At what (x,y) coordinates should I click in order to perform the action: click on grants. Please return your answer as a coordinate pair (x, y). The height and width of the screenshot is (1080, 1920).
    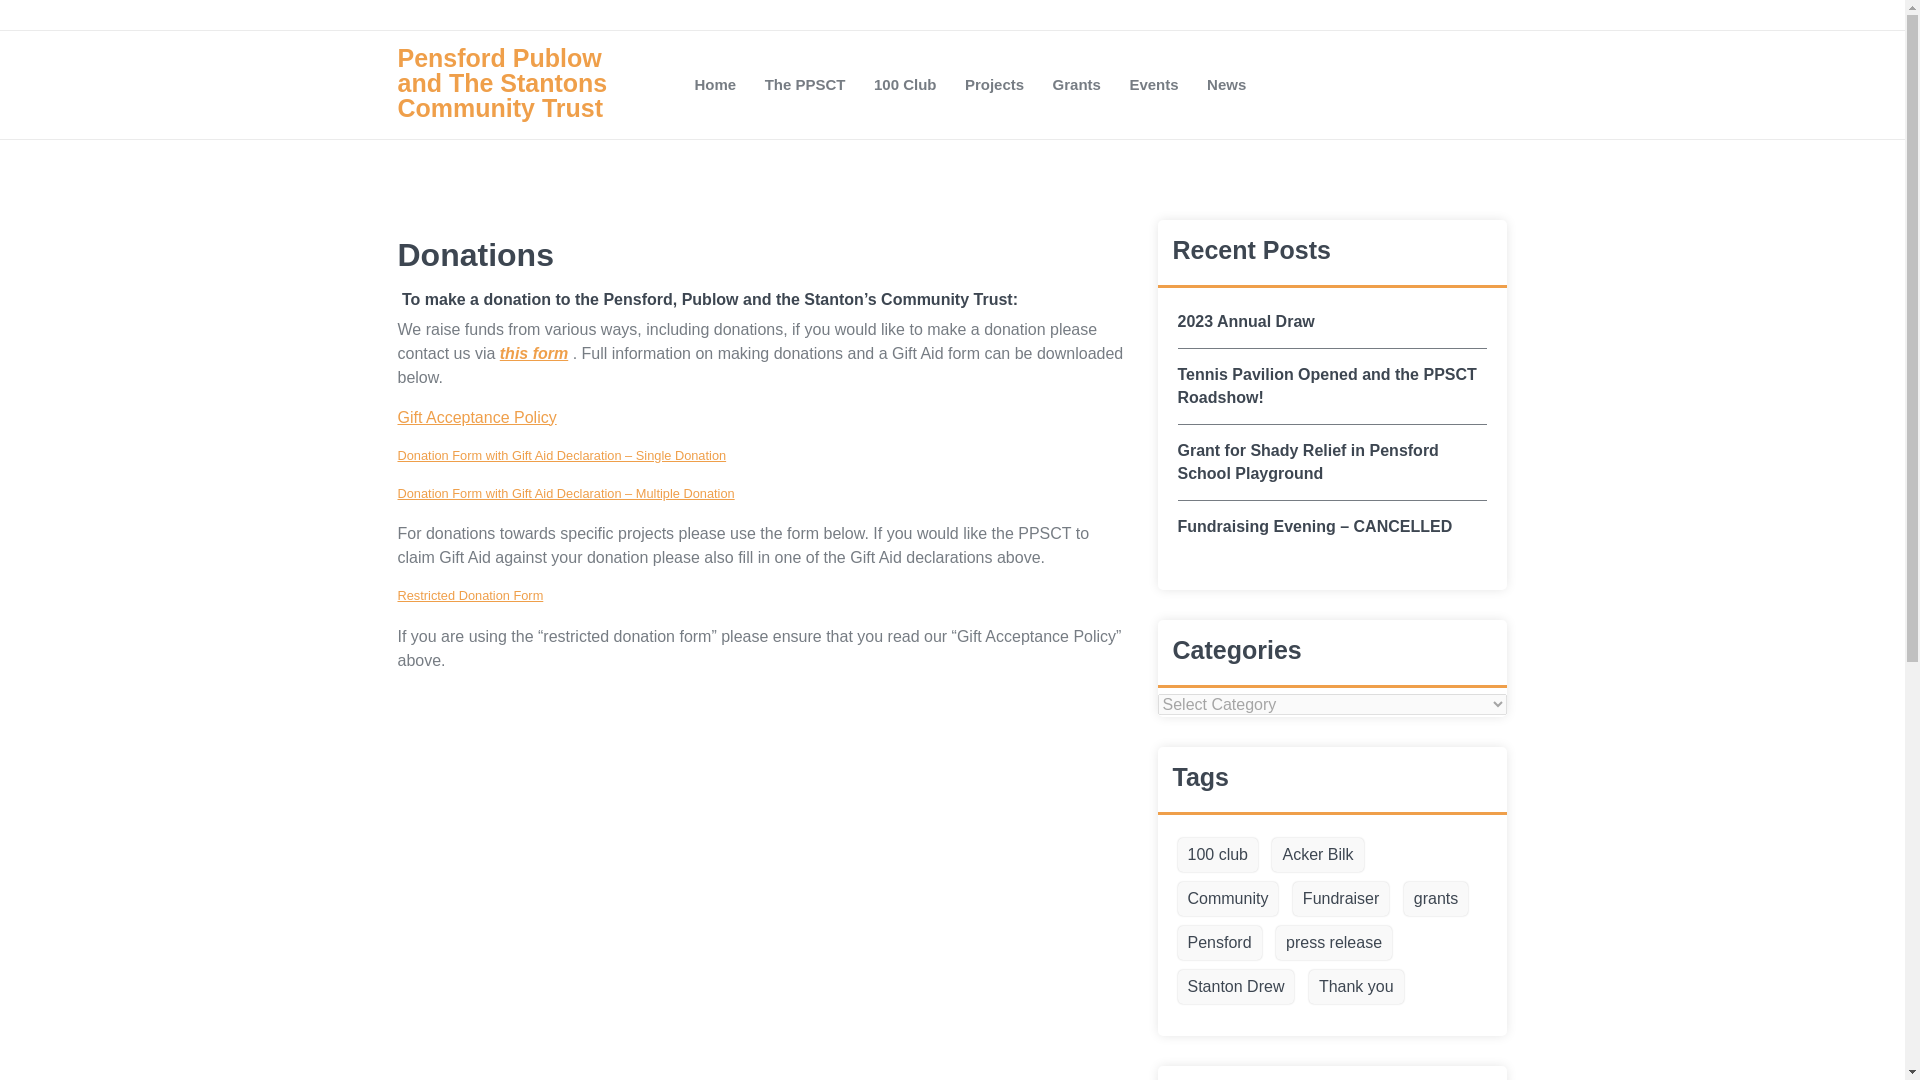
    Looking at the image, I should click on (1436, 898).